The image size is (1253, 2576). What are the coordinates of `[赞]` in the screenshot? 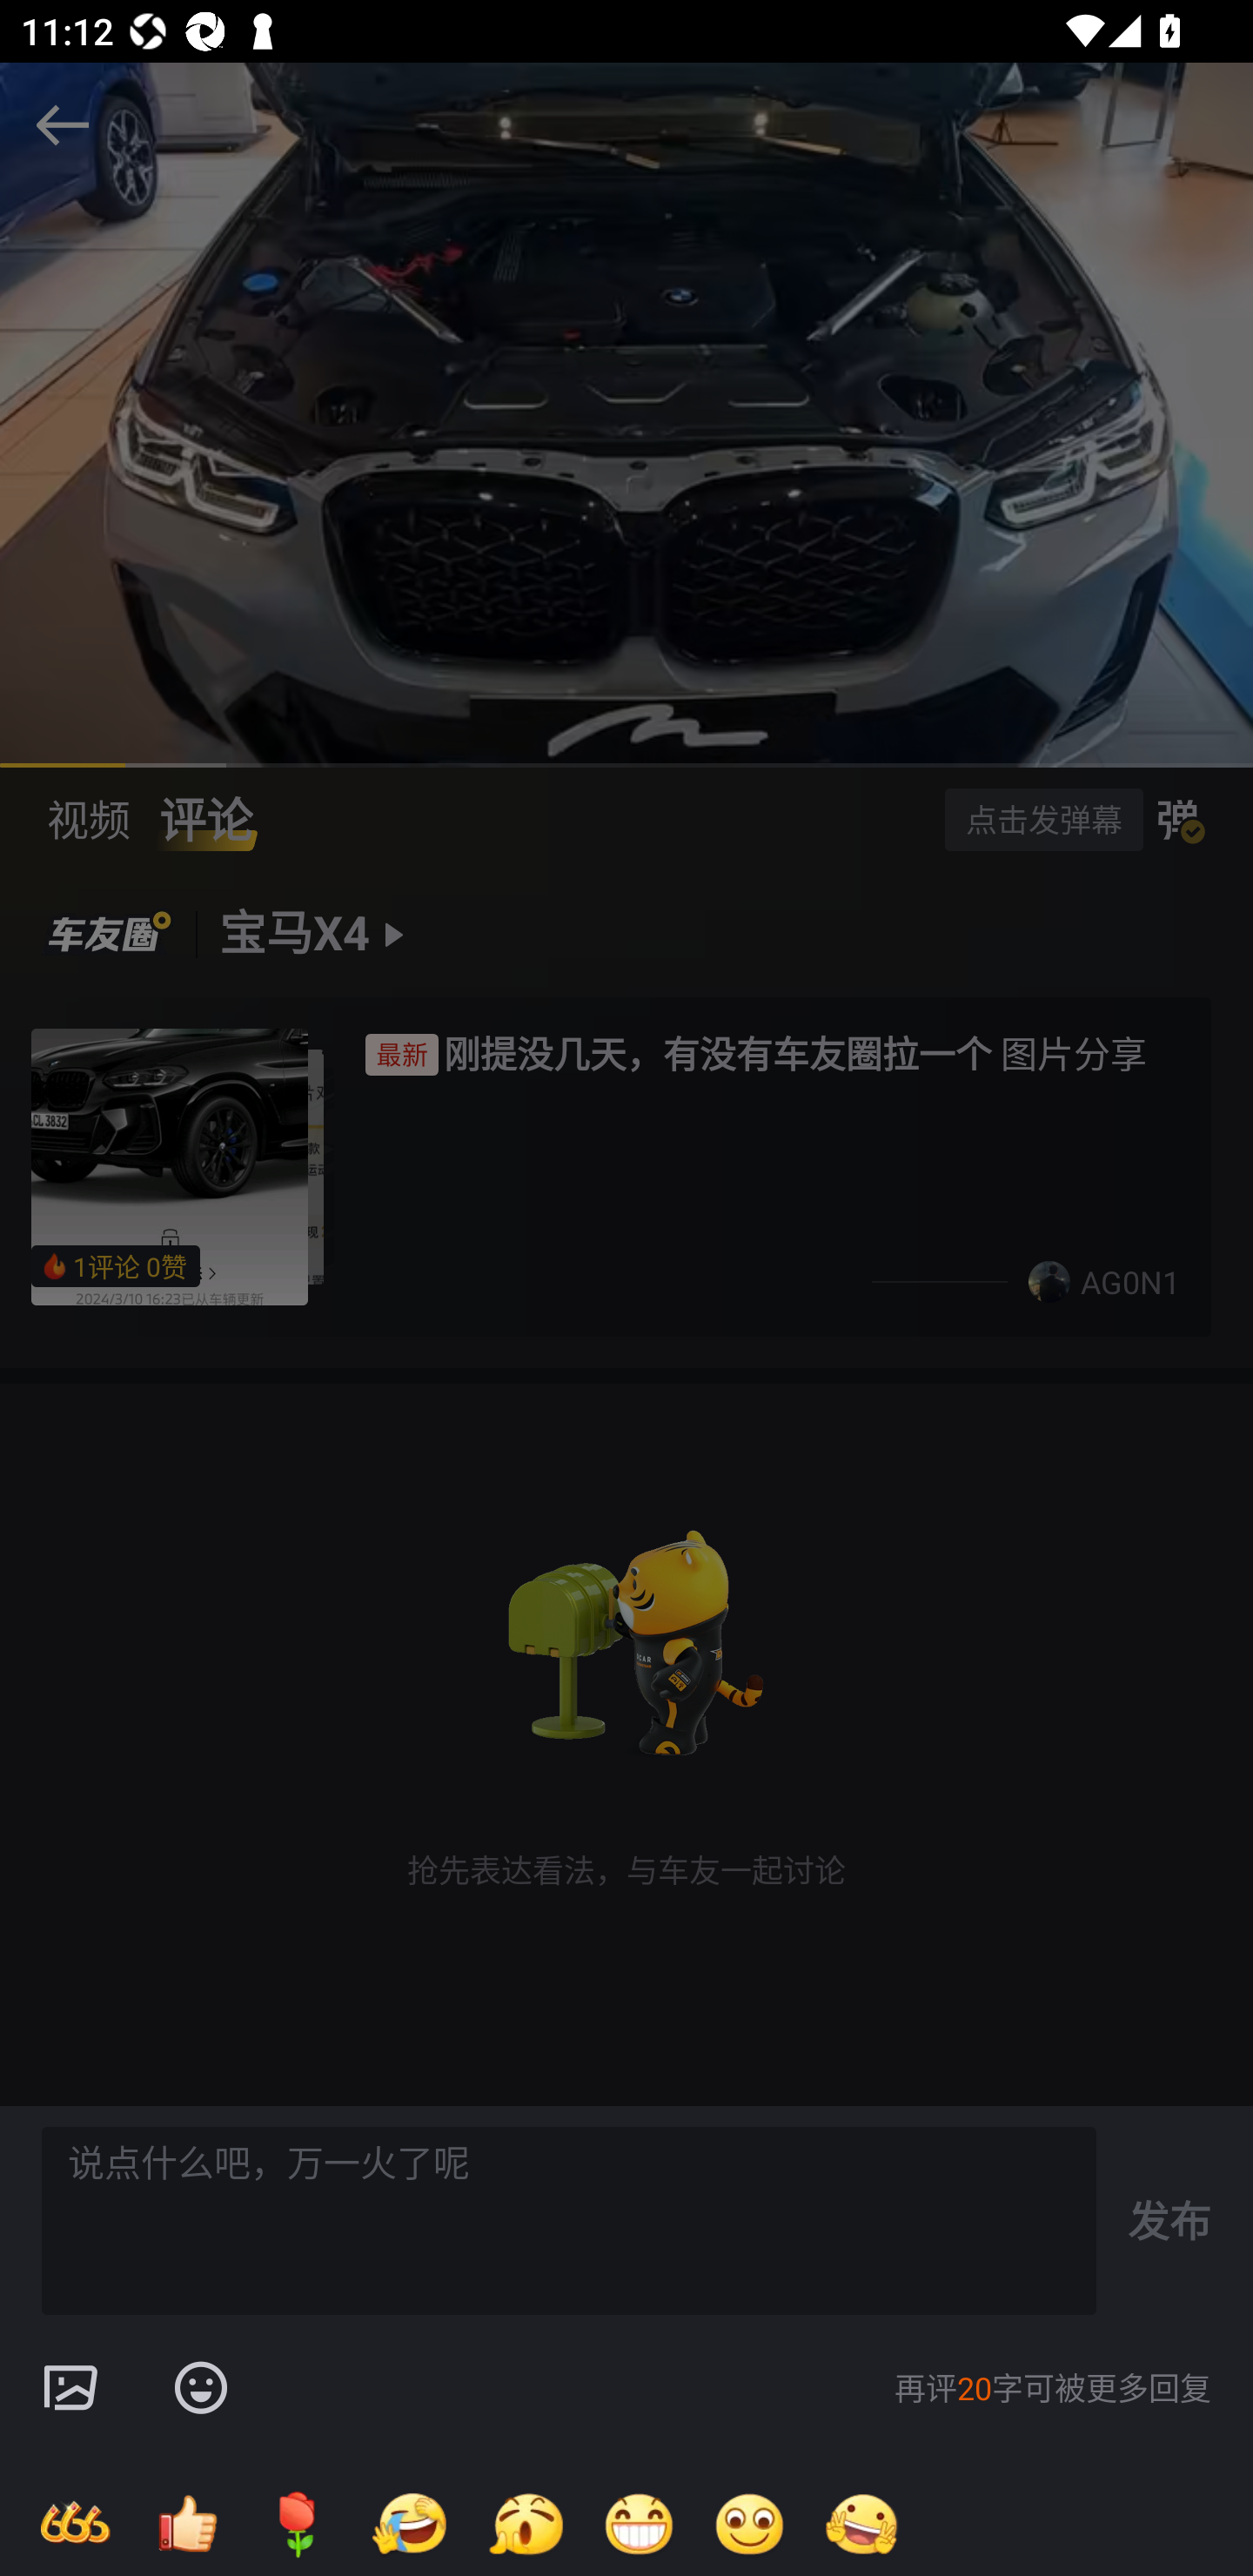 It's located at (186, 2523).